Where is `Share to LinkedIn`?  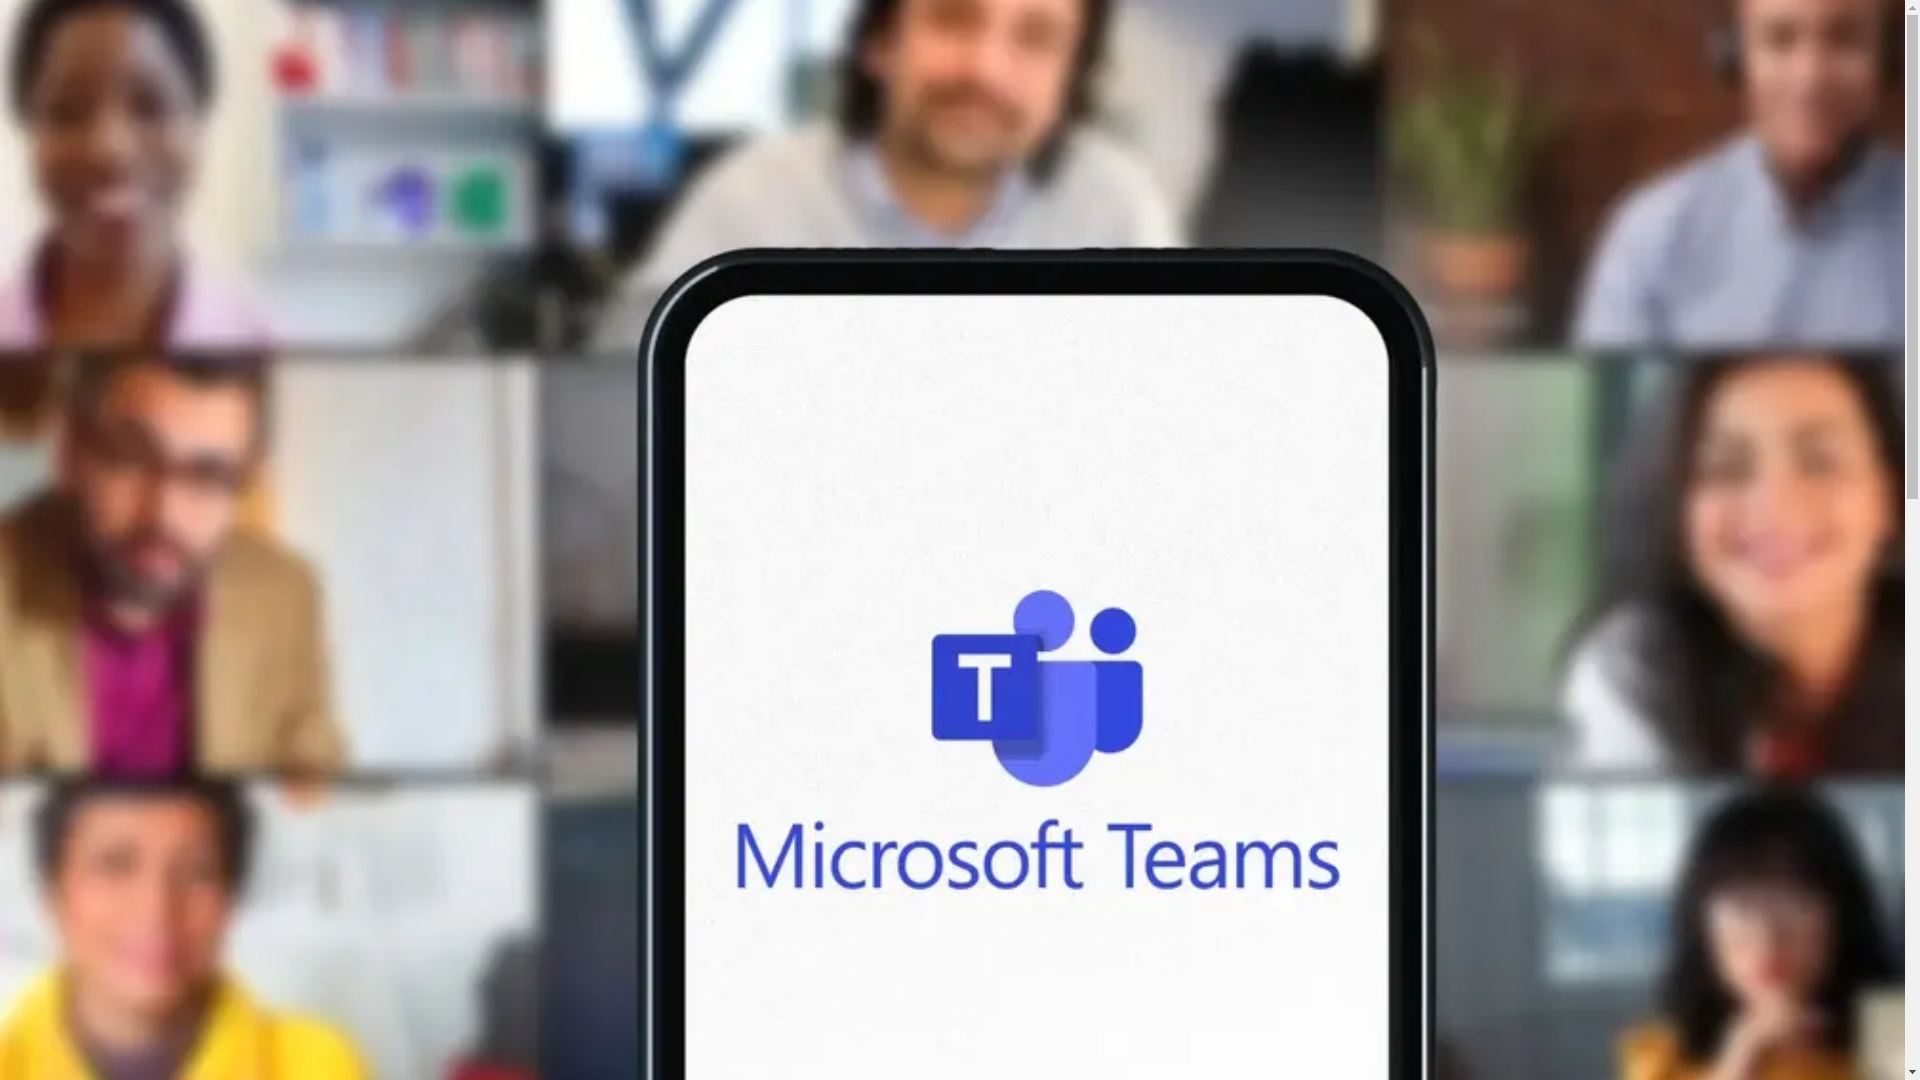 Share to LinkedIn is located at coordinates (20, 244).